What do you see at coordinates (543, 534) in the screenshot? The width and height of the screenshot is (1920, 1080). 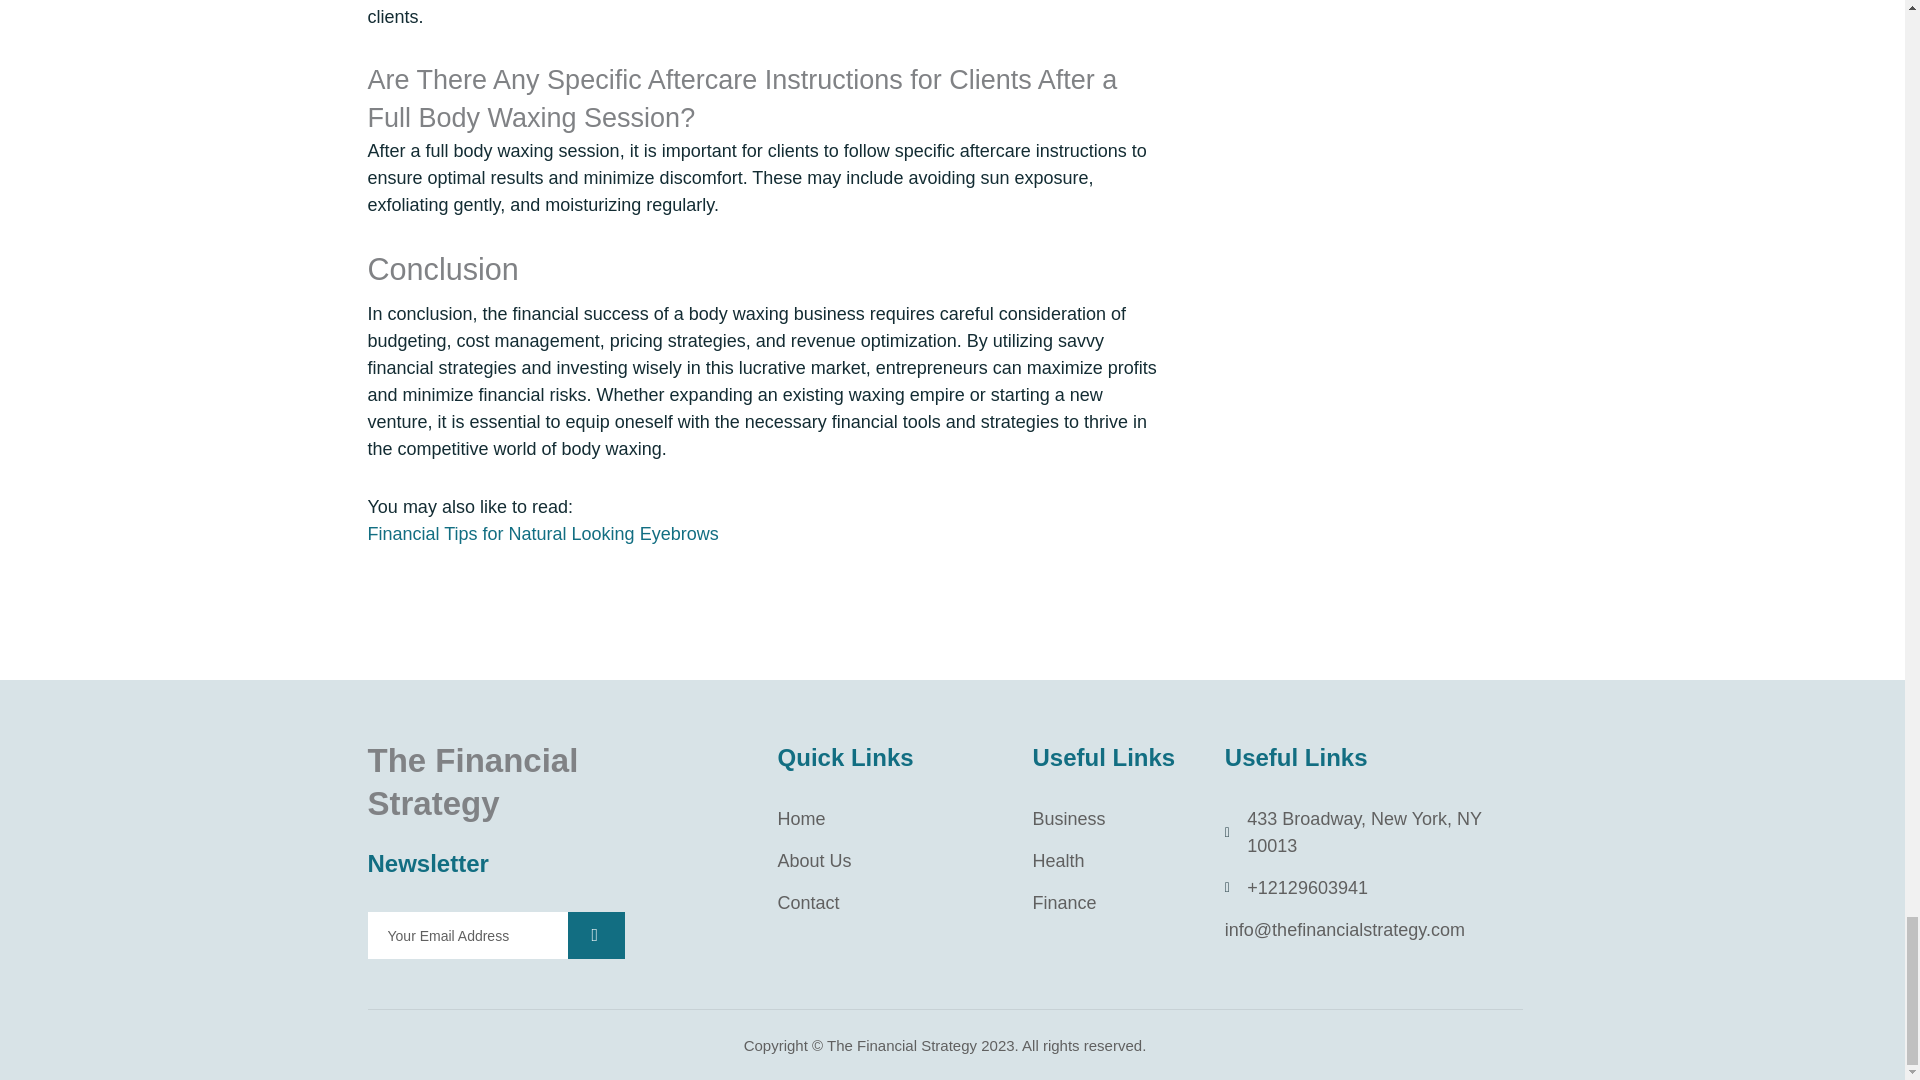 I see `Financial Tips for Natural Looking Eyebrows` at bounding box center [543, 534].